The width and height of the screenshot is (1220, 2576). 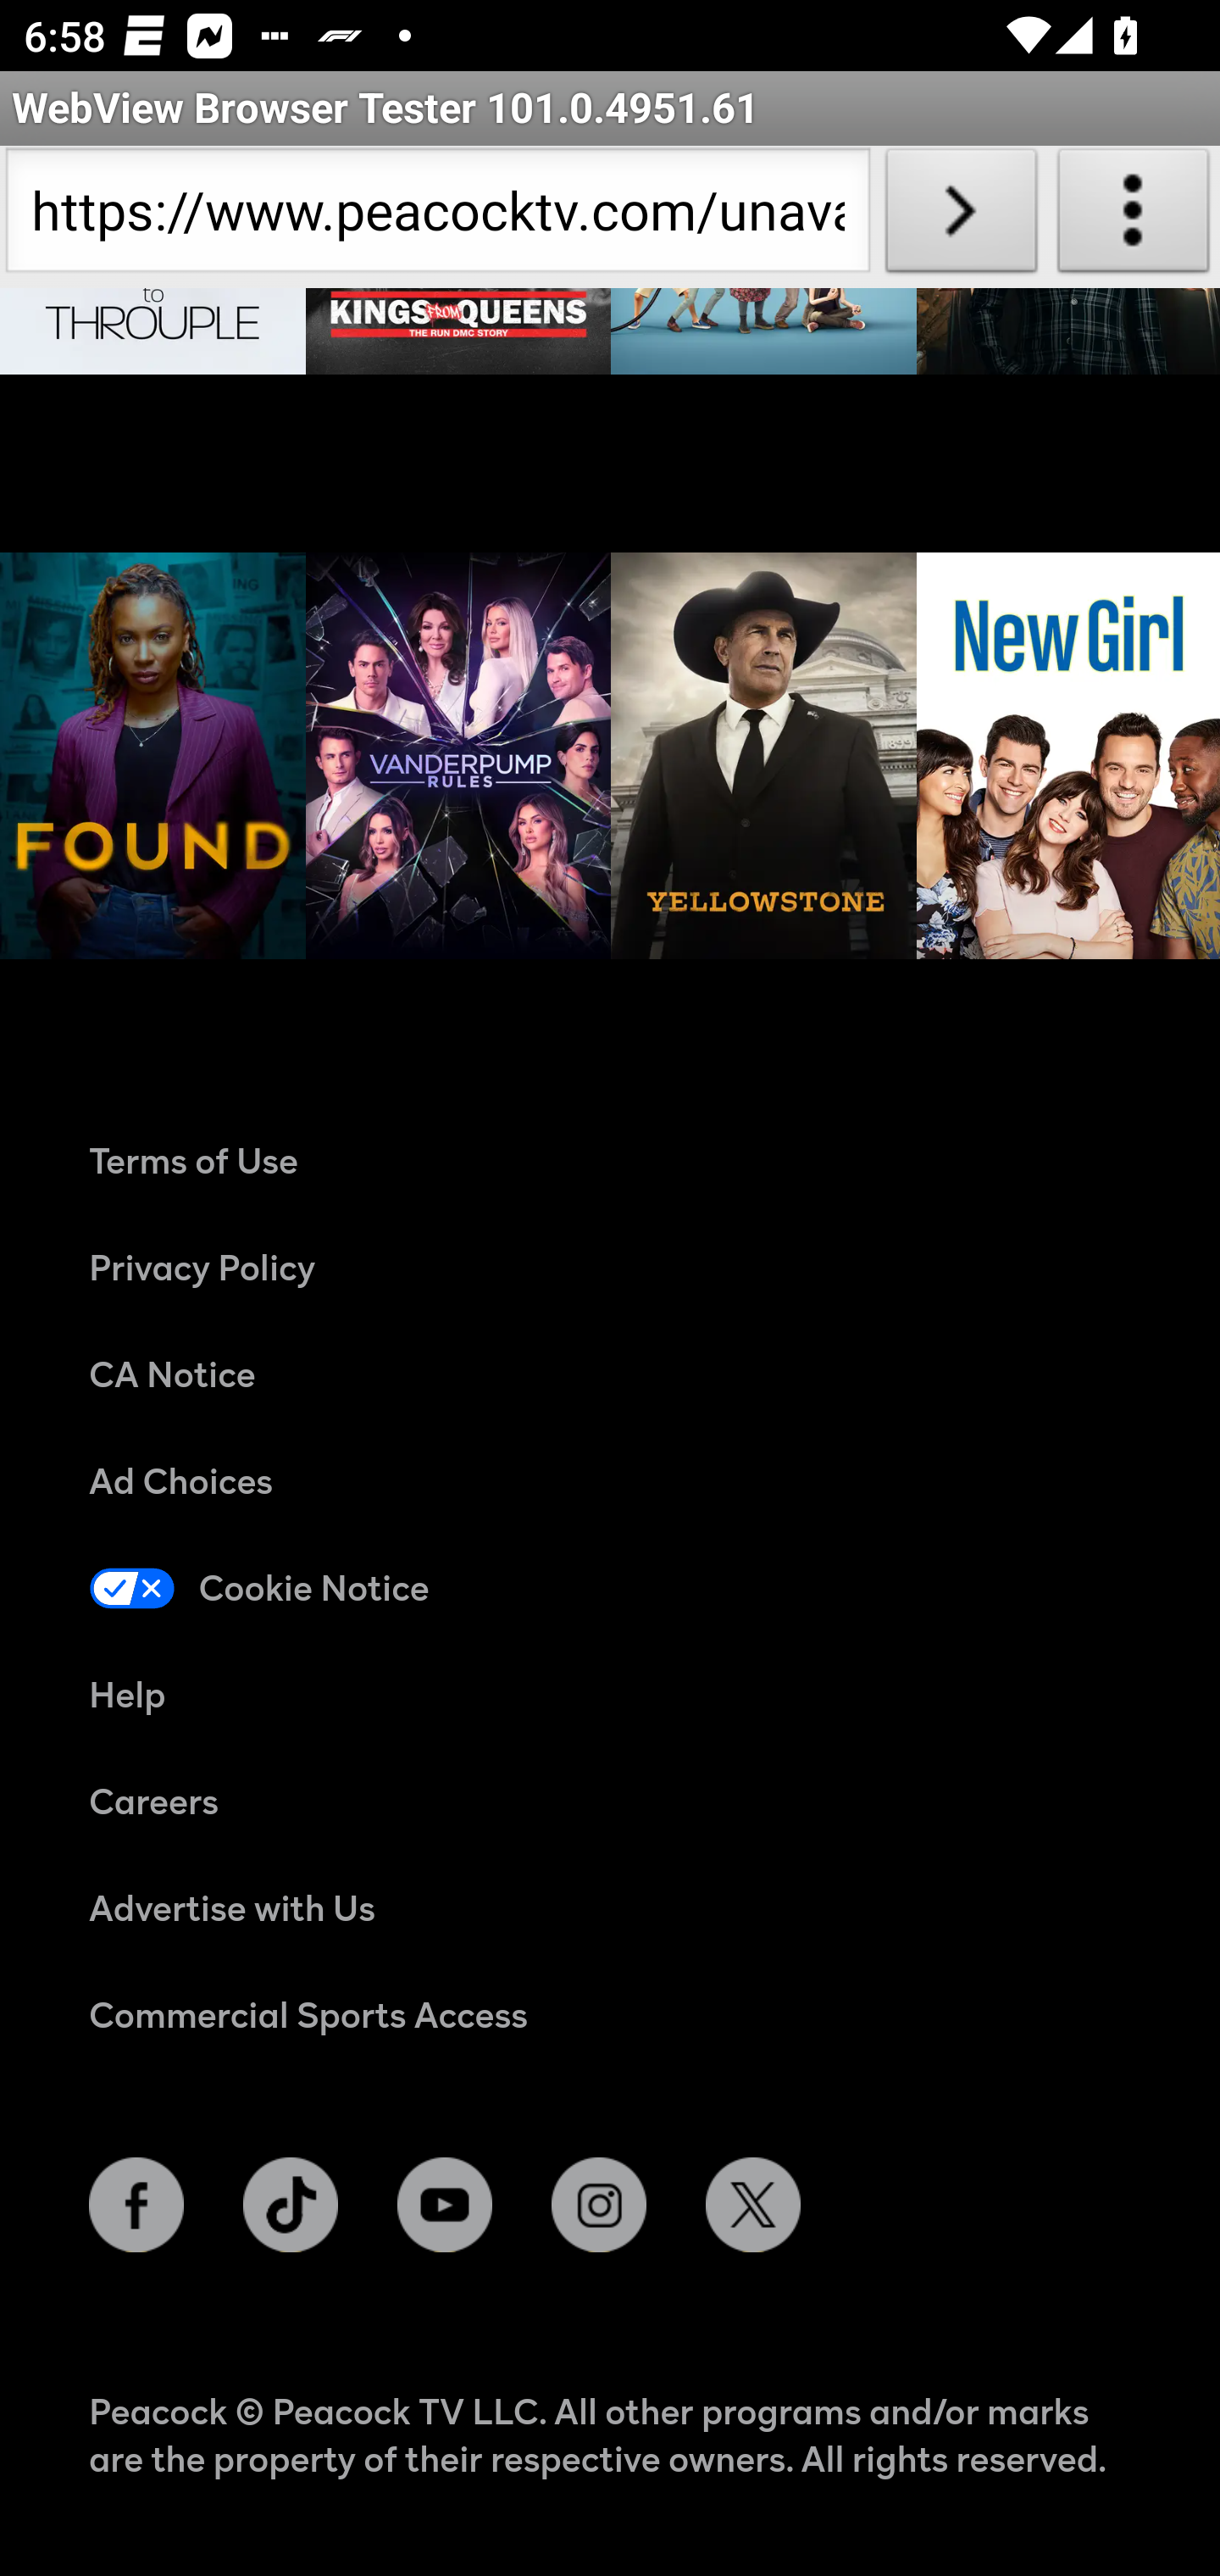 I want to click on Found, so click(x=154, y=757).